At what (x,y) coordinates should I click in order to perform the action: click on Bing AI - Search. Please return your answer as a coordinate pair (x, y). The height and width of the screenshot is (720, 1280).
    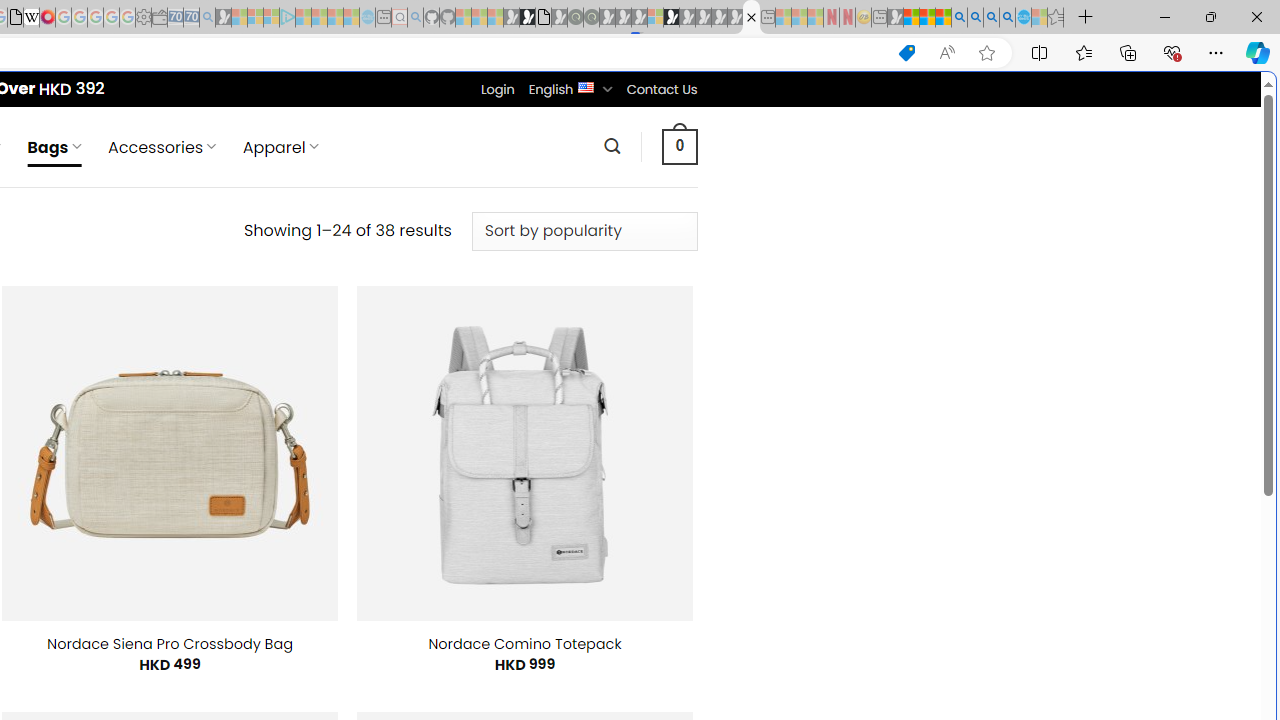
    Looking at the image, I should click on (959, 18).